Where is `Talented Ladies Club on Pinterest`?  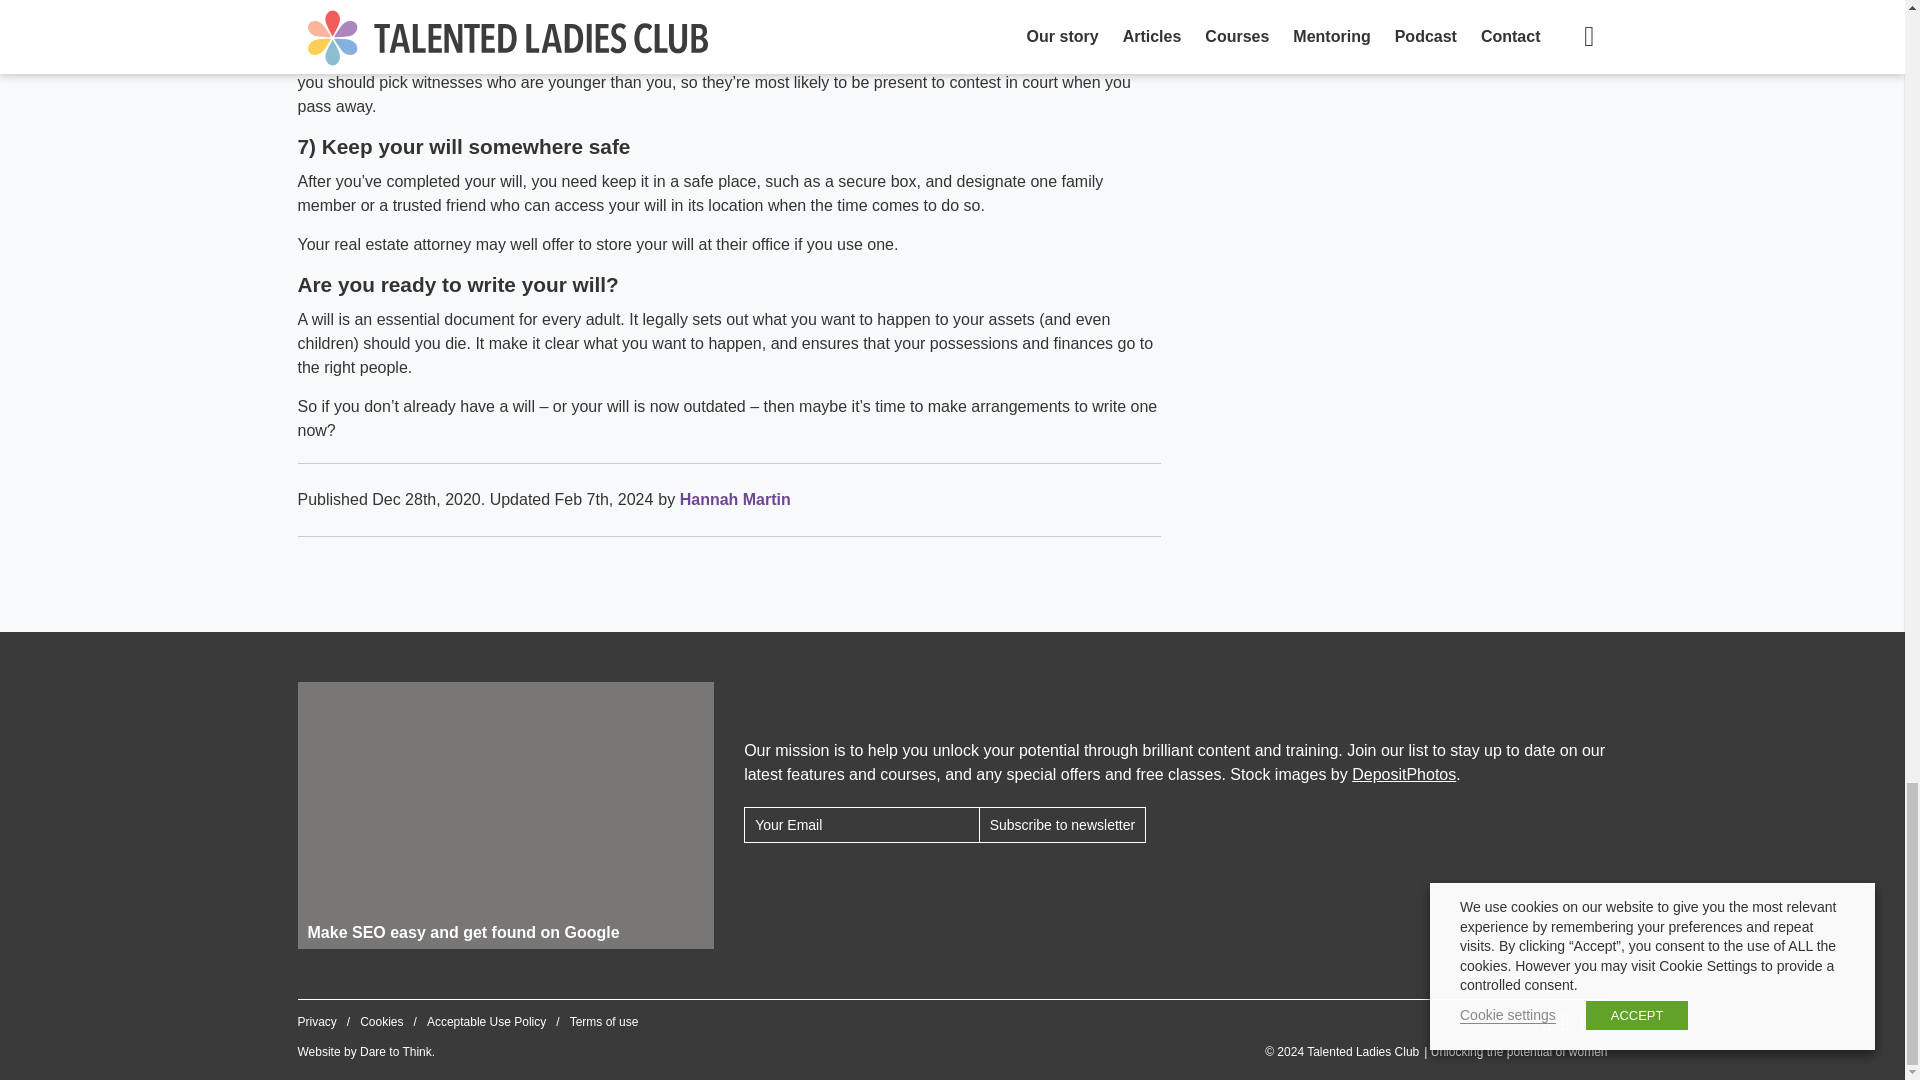
Talented Ladies Club on Pinterest is located at coordinates (1584, 1021).